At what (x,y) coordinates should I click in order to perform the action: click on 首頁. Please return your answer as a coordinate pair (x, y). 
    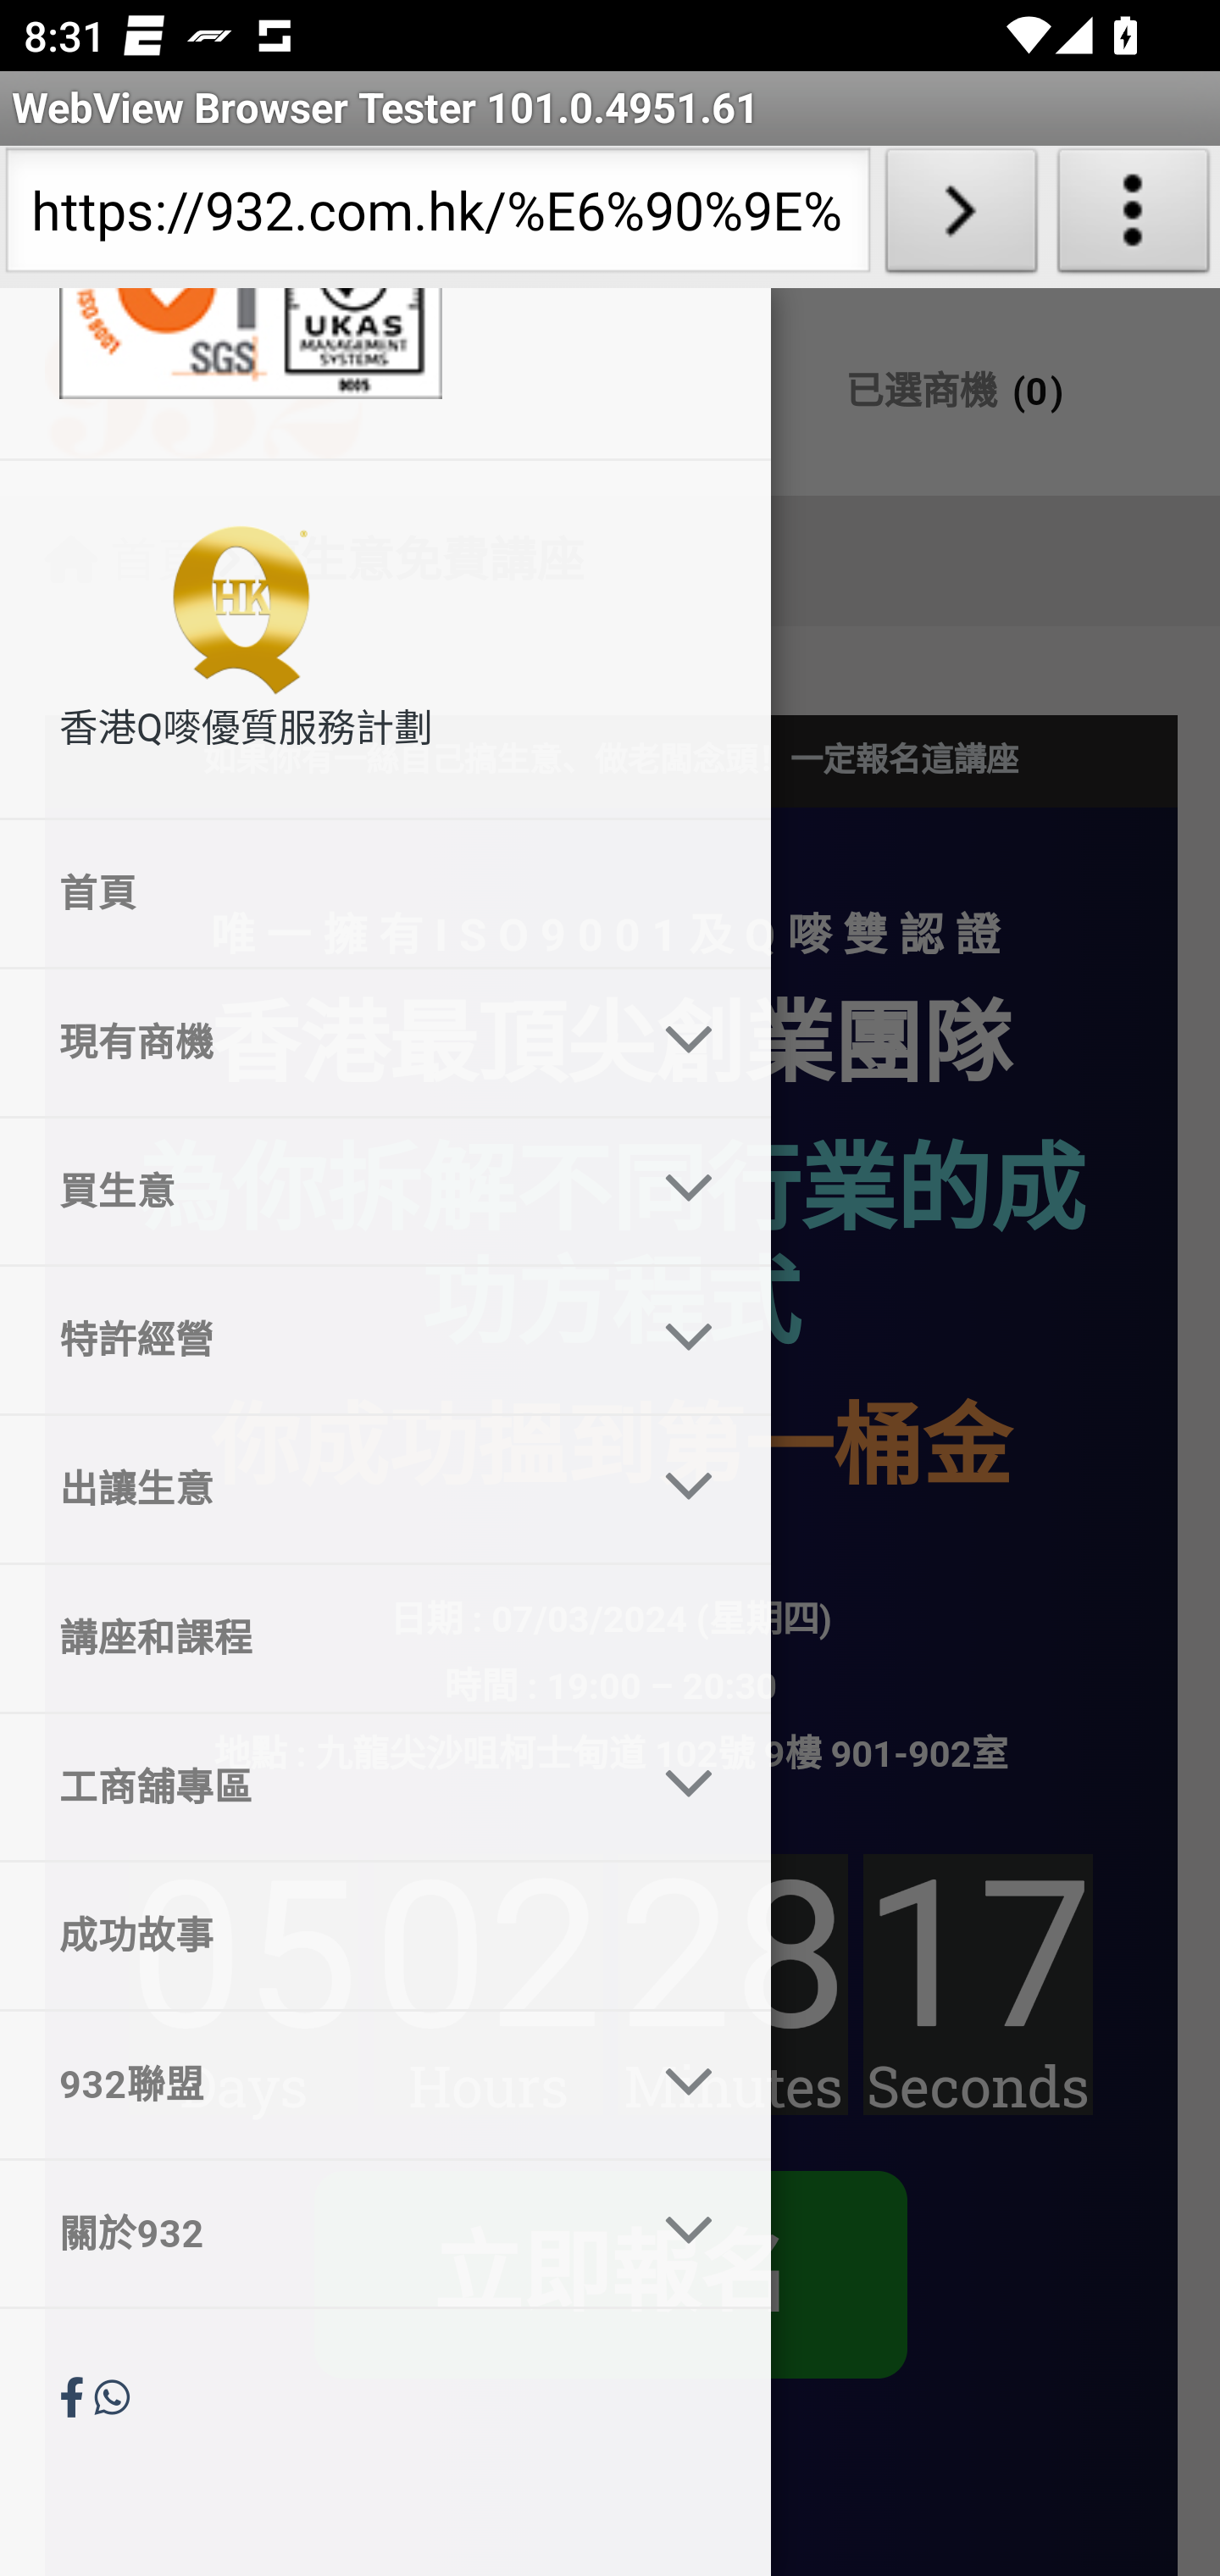
    Looking at the image, I should click on (385, 895).